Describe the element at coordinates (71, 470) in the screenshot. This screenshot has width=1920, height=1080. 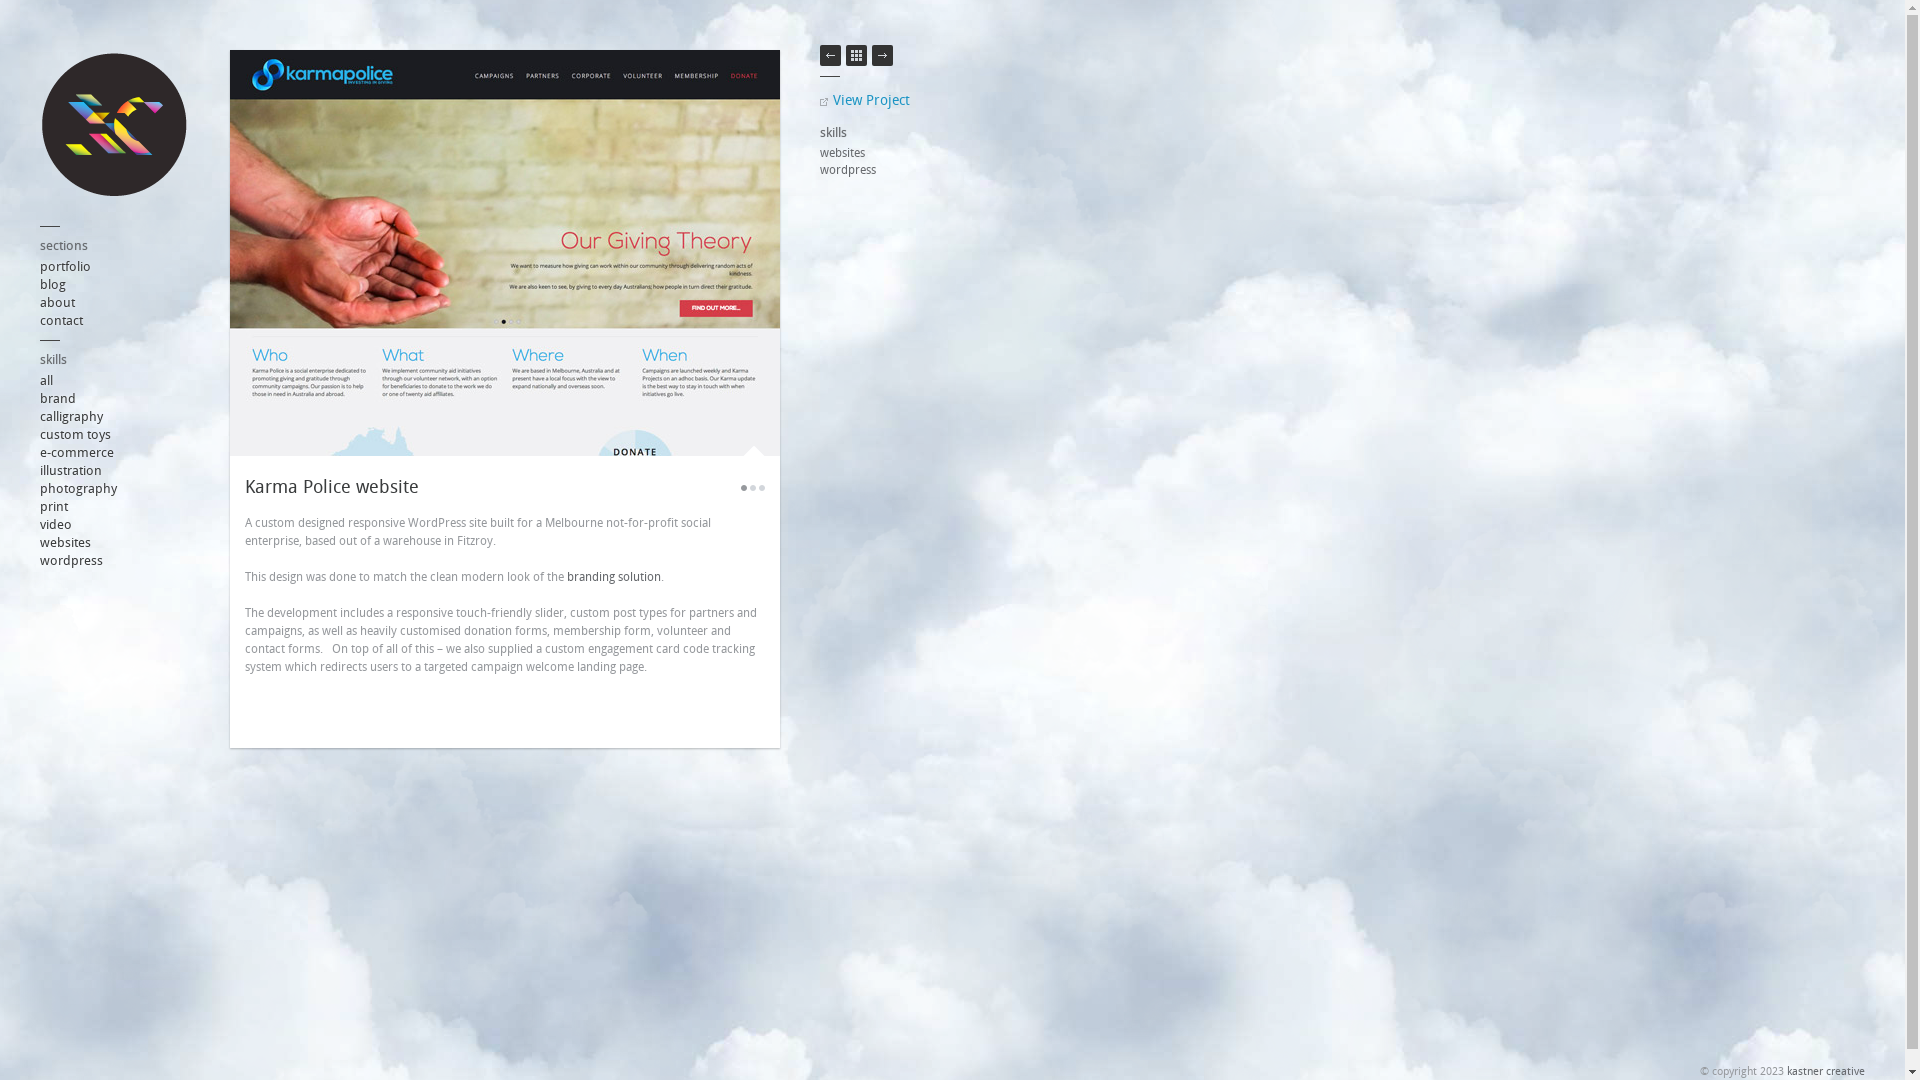
I see `illustration` at that location.